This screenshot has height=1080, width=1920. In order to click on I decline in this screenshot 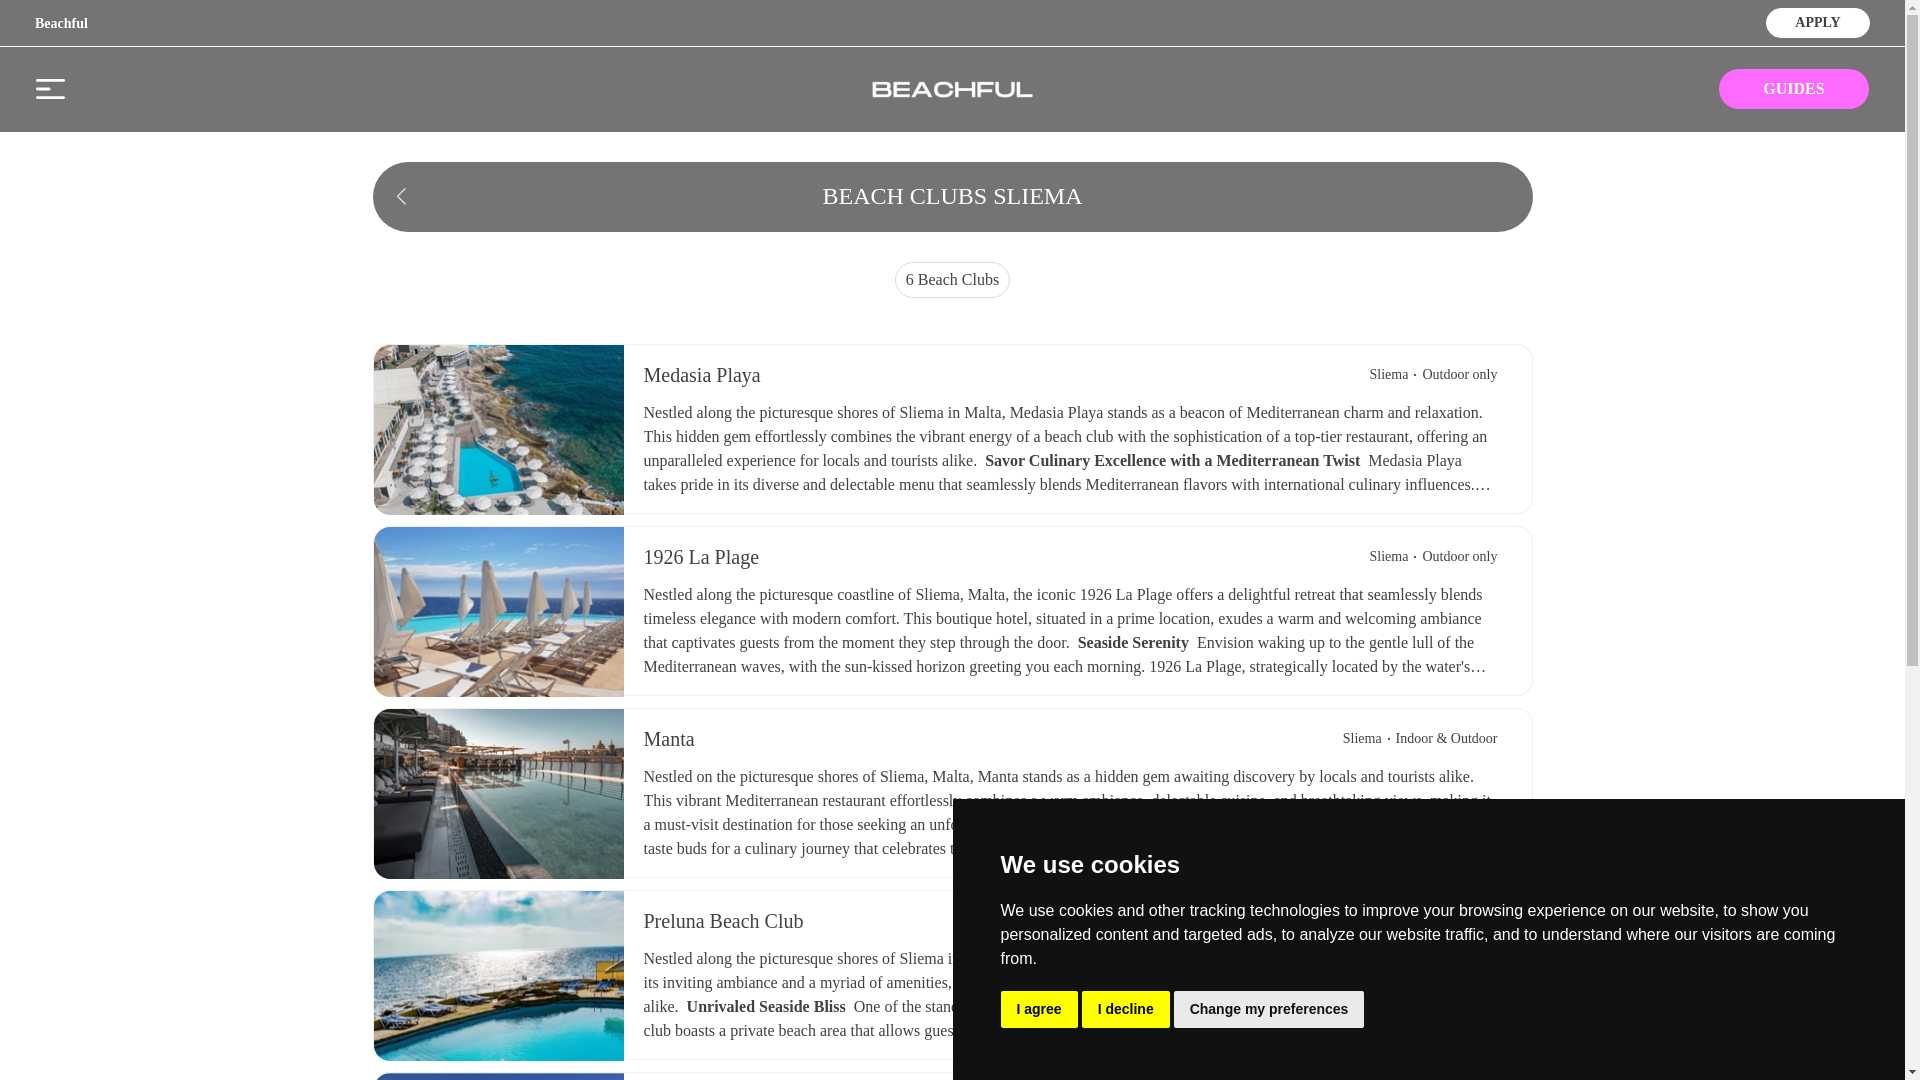, I will do `click(1126, 1010)`.